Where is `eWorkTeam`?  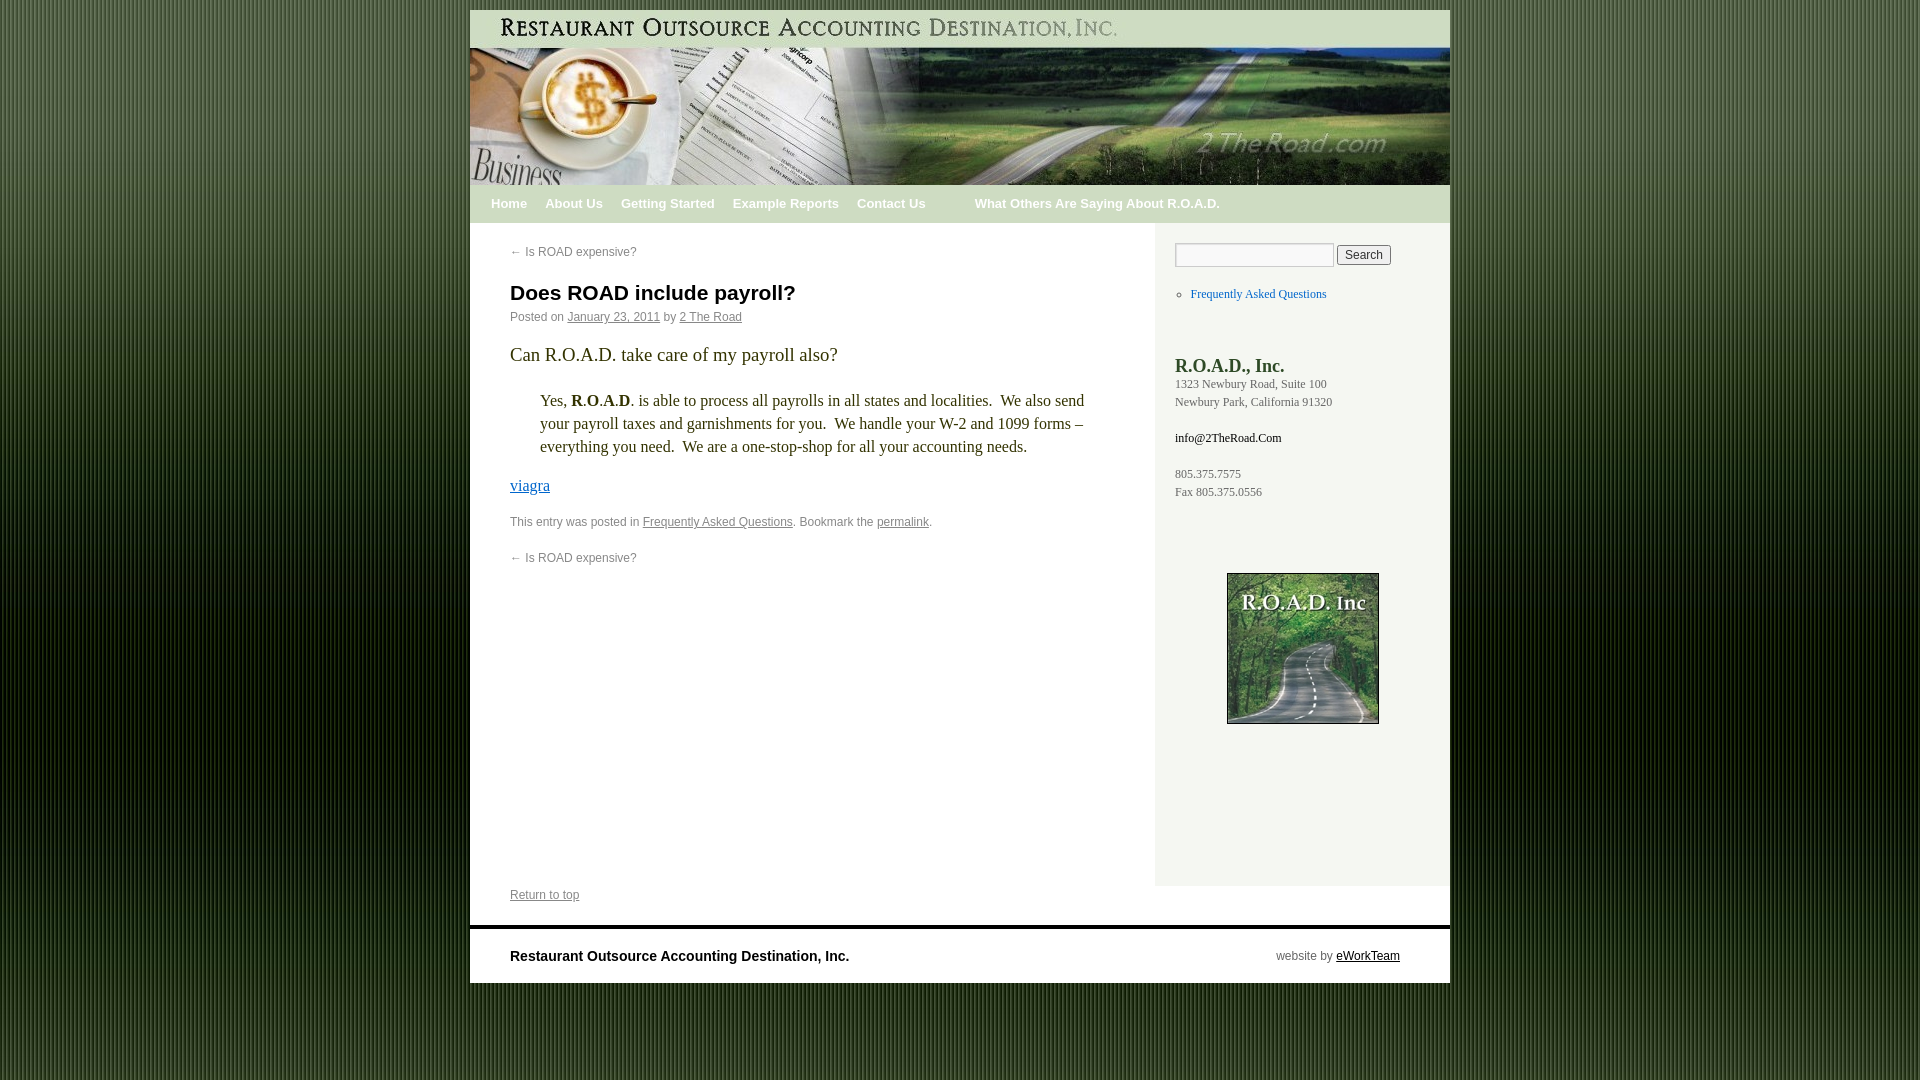
eWorkTeam is located at coordinates (1368, 956).